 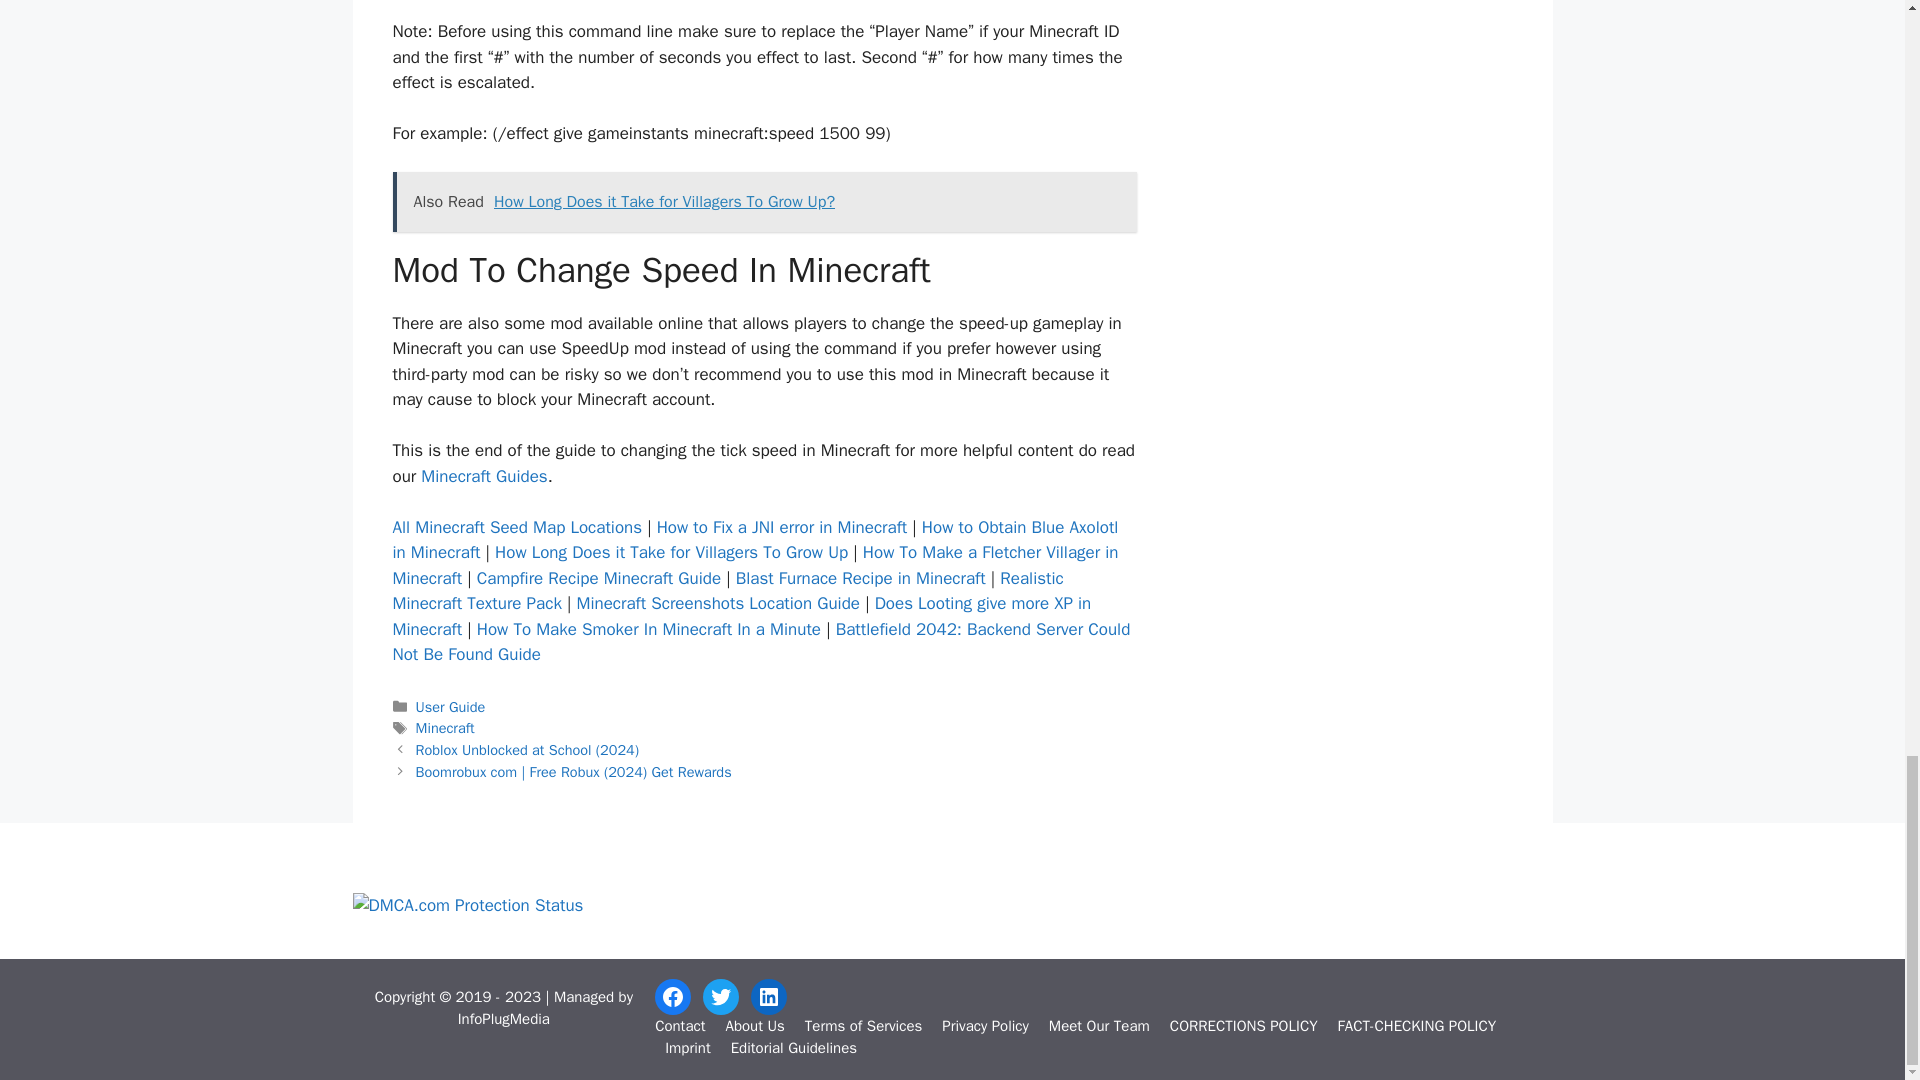 What do you see at coordinates (672, 552) in the screenshot?
I see `How Long Does it Take for Villagers To Grow Up` at bounding box center [672, 552].